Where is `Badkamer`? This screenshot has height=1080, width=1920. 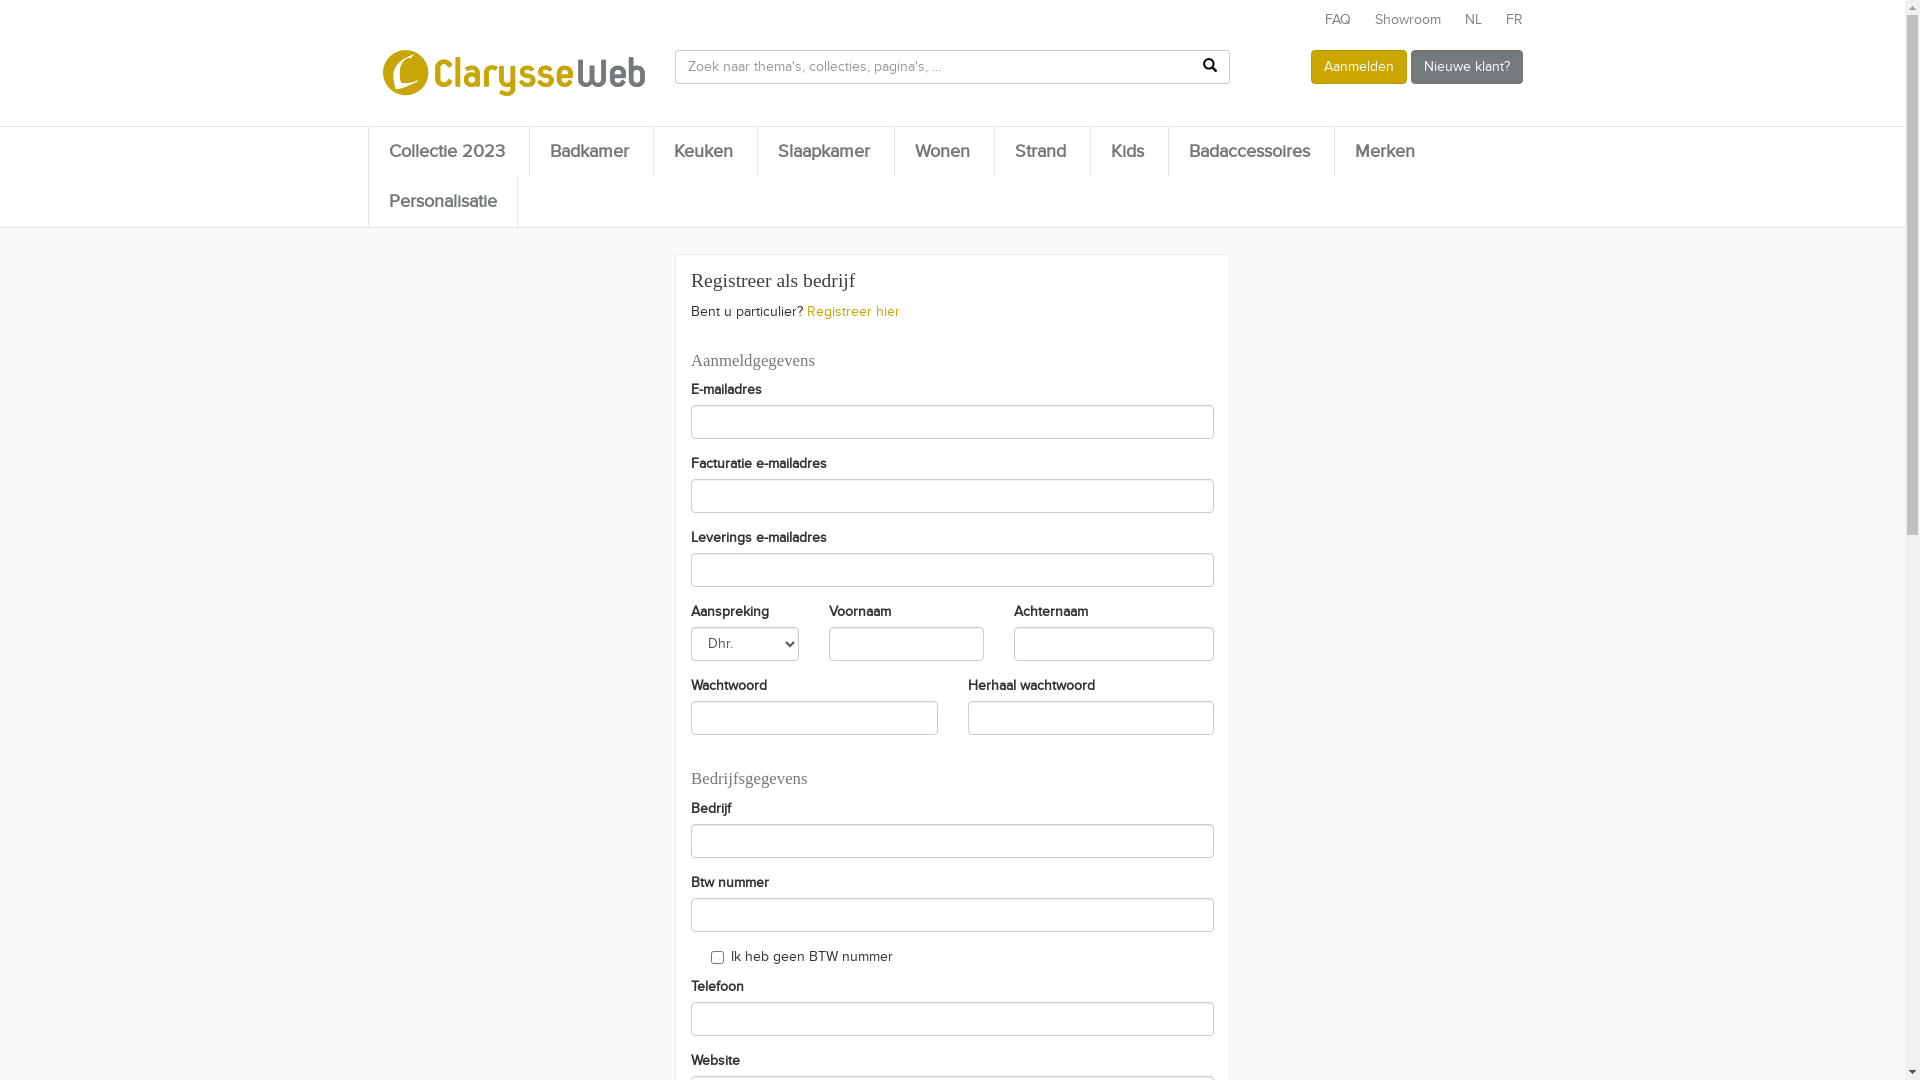 Badkamer is located at coordinates (590, 152).